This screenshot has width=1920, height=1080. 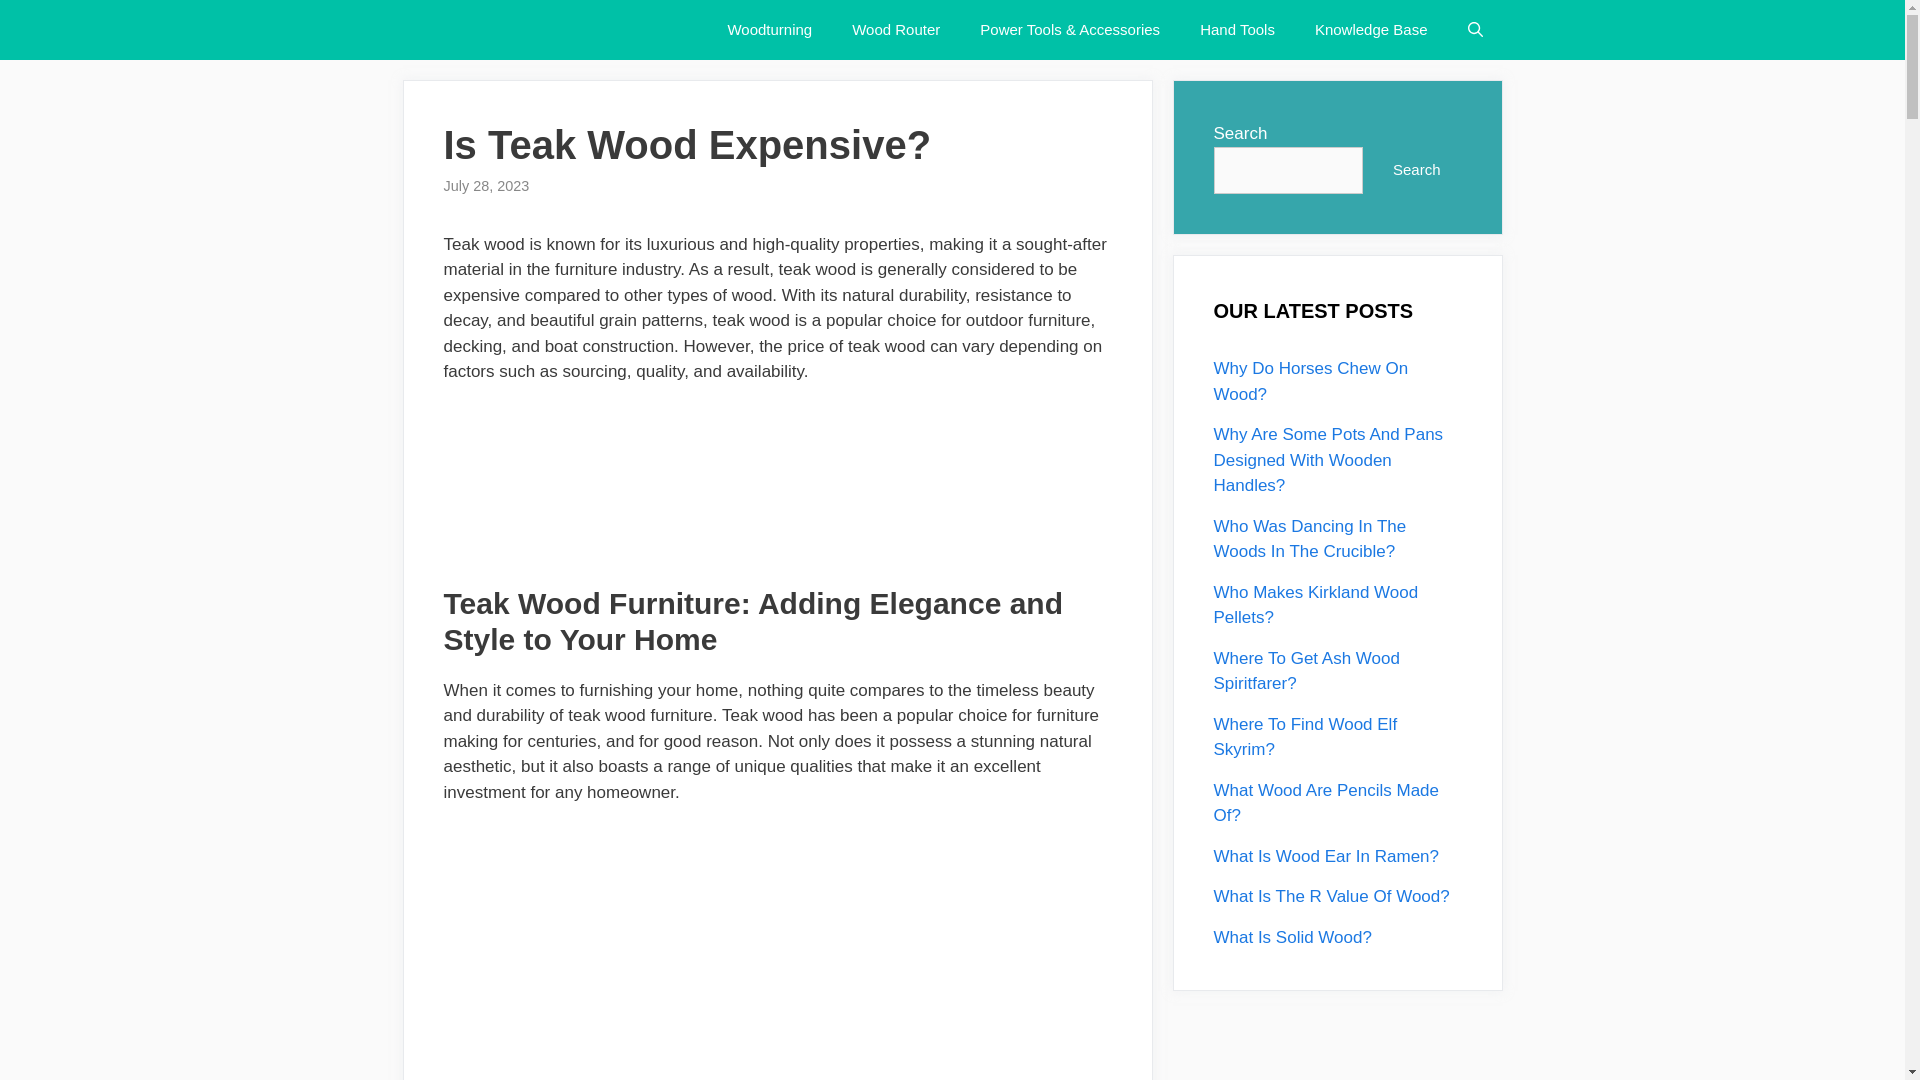 I want to click on Why Do Horses Chew On Wood?, so click(x=1311, y=380).